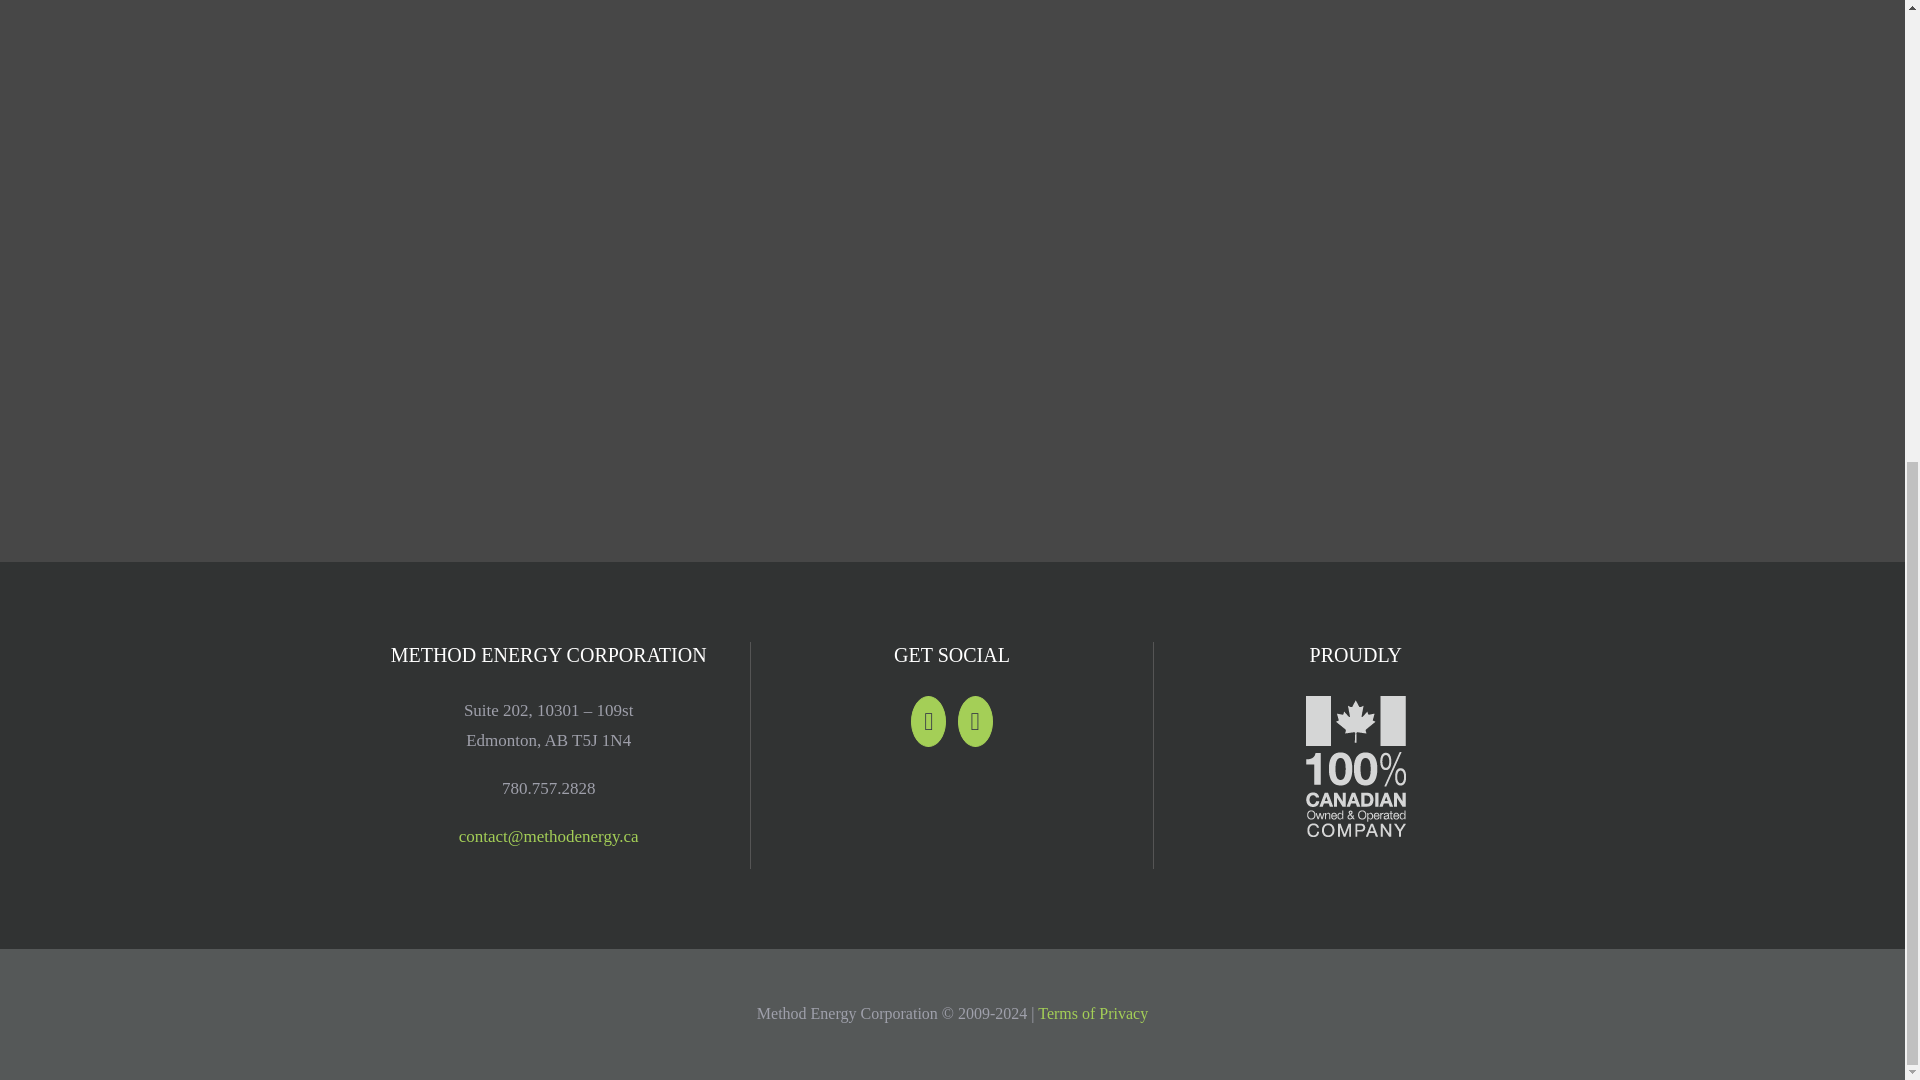 The height and width of the screenshot is (1080, 1920). Describe the element at coordinates (928, 721) in the screenshot. I see `Twitter` at that location.